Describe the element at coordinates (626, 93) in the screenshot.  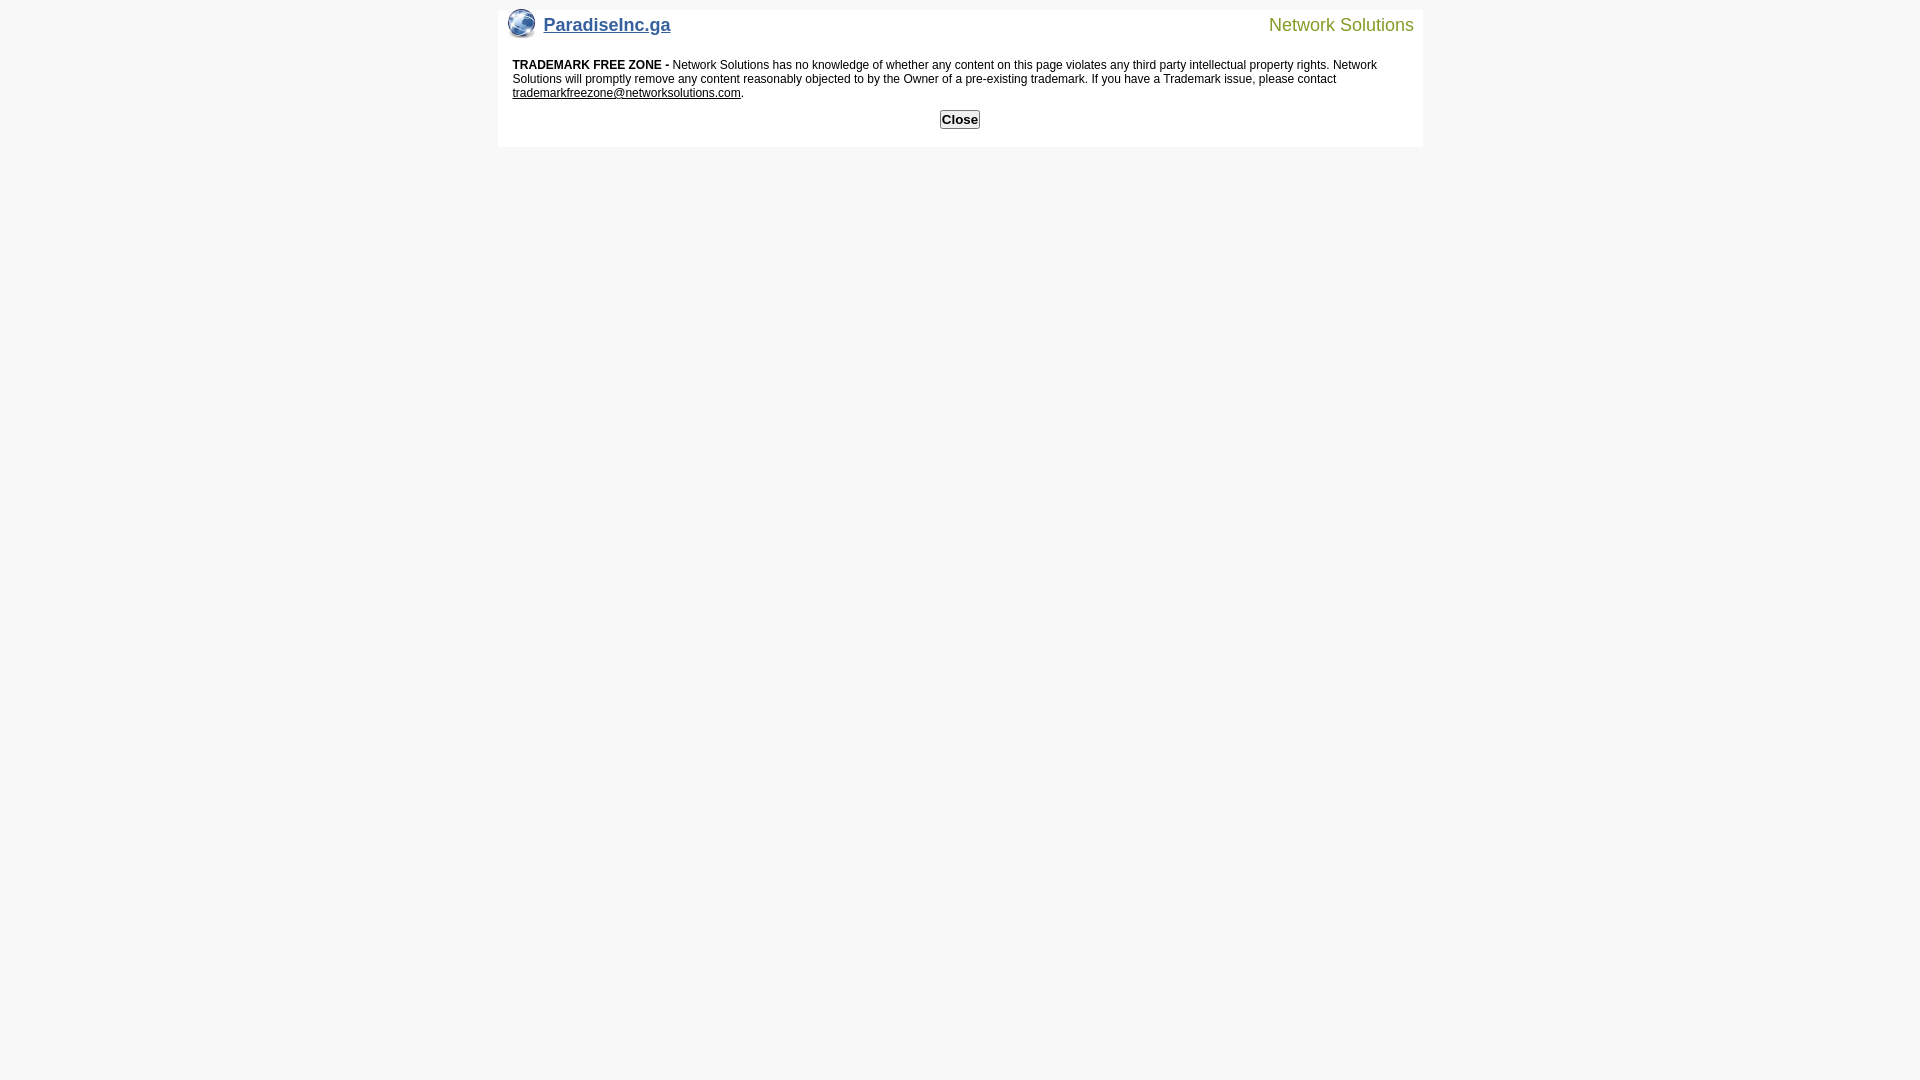
I see `trademarkfreezone@networksolutions.com` at that location.